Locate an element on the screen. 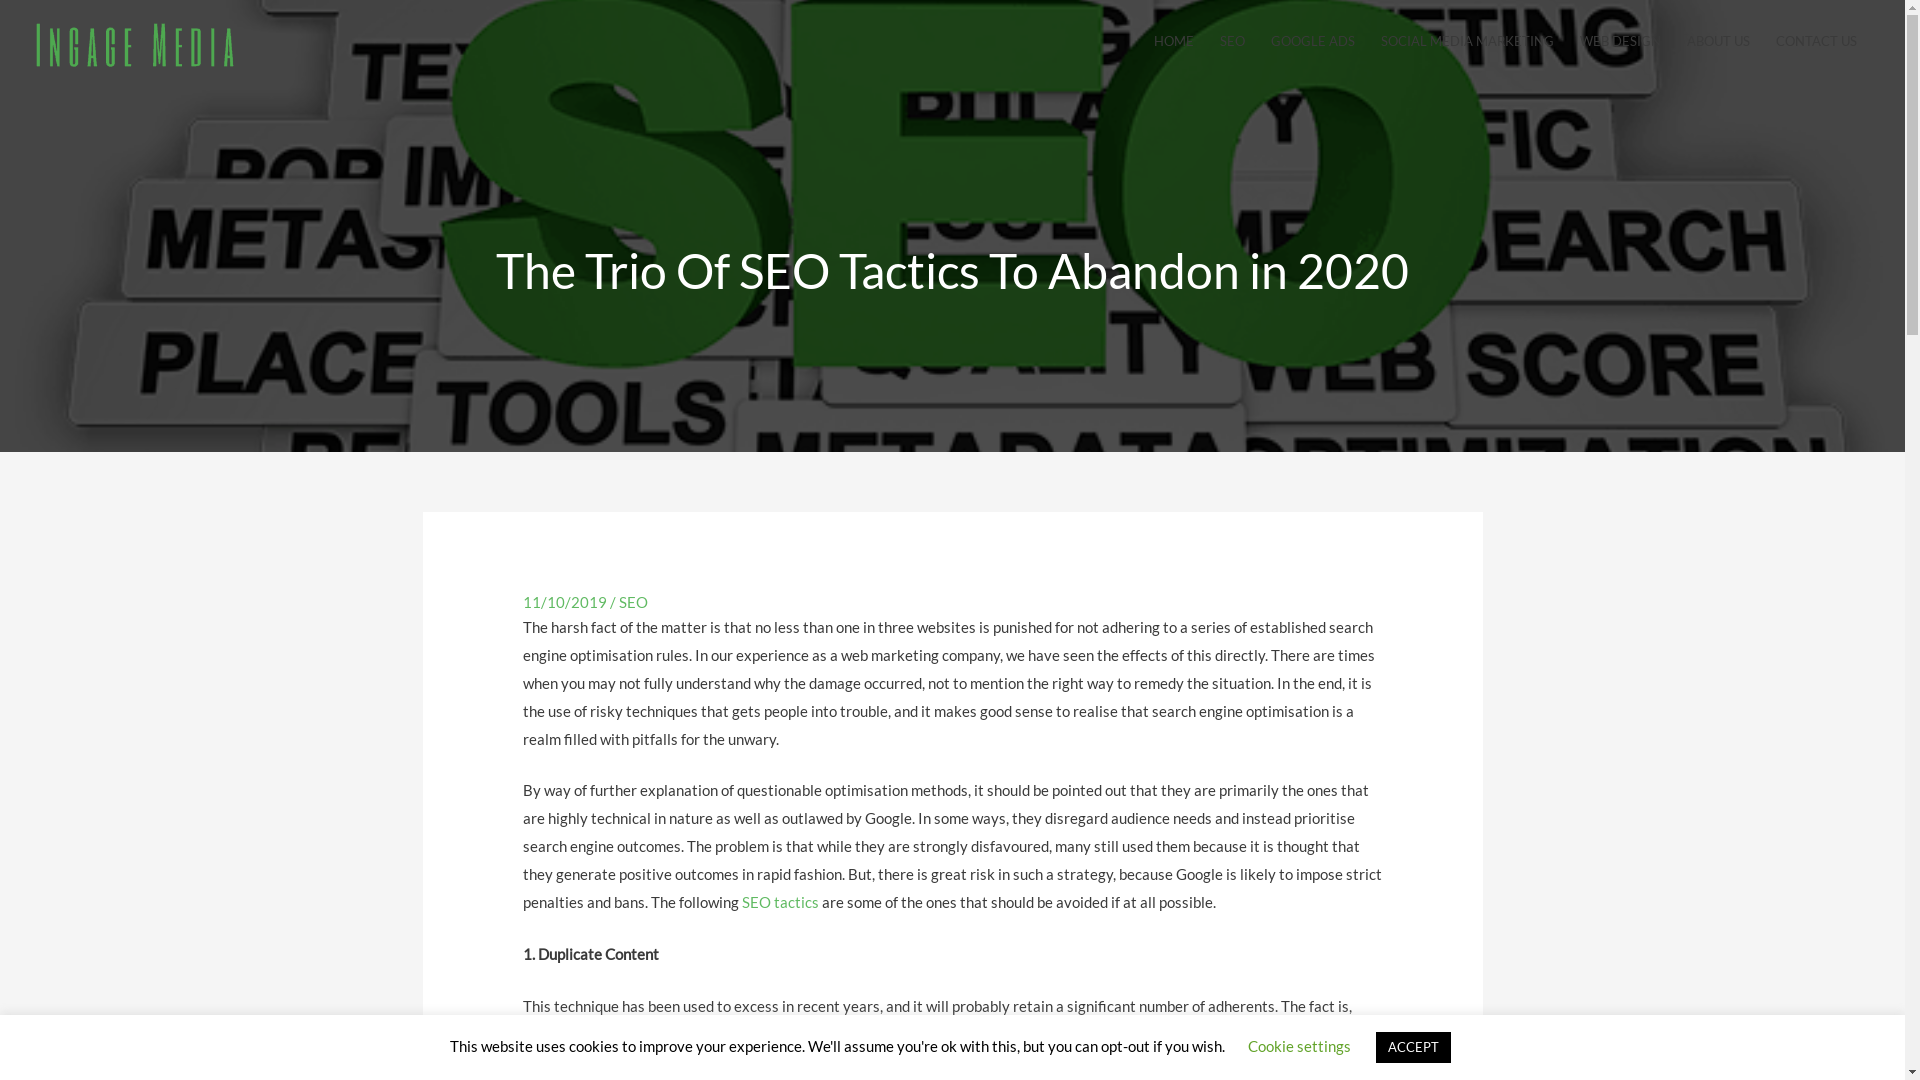 The height and width of the screenshot is (1080, 1920). SOCIAL MEDIA MARKETING is located at coordinates (1468, 41).